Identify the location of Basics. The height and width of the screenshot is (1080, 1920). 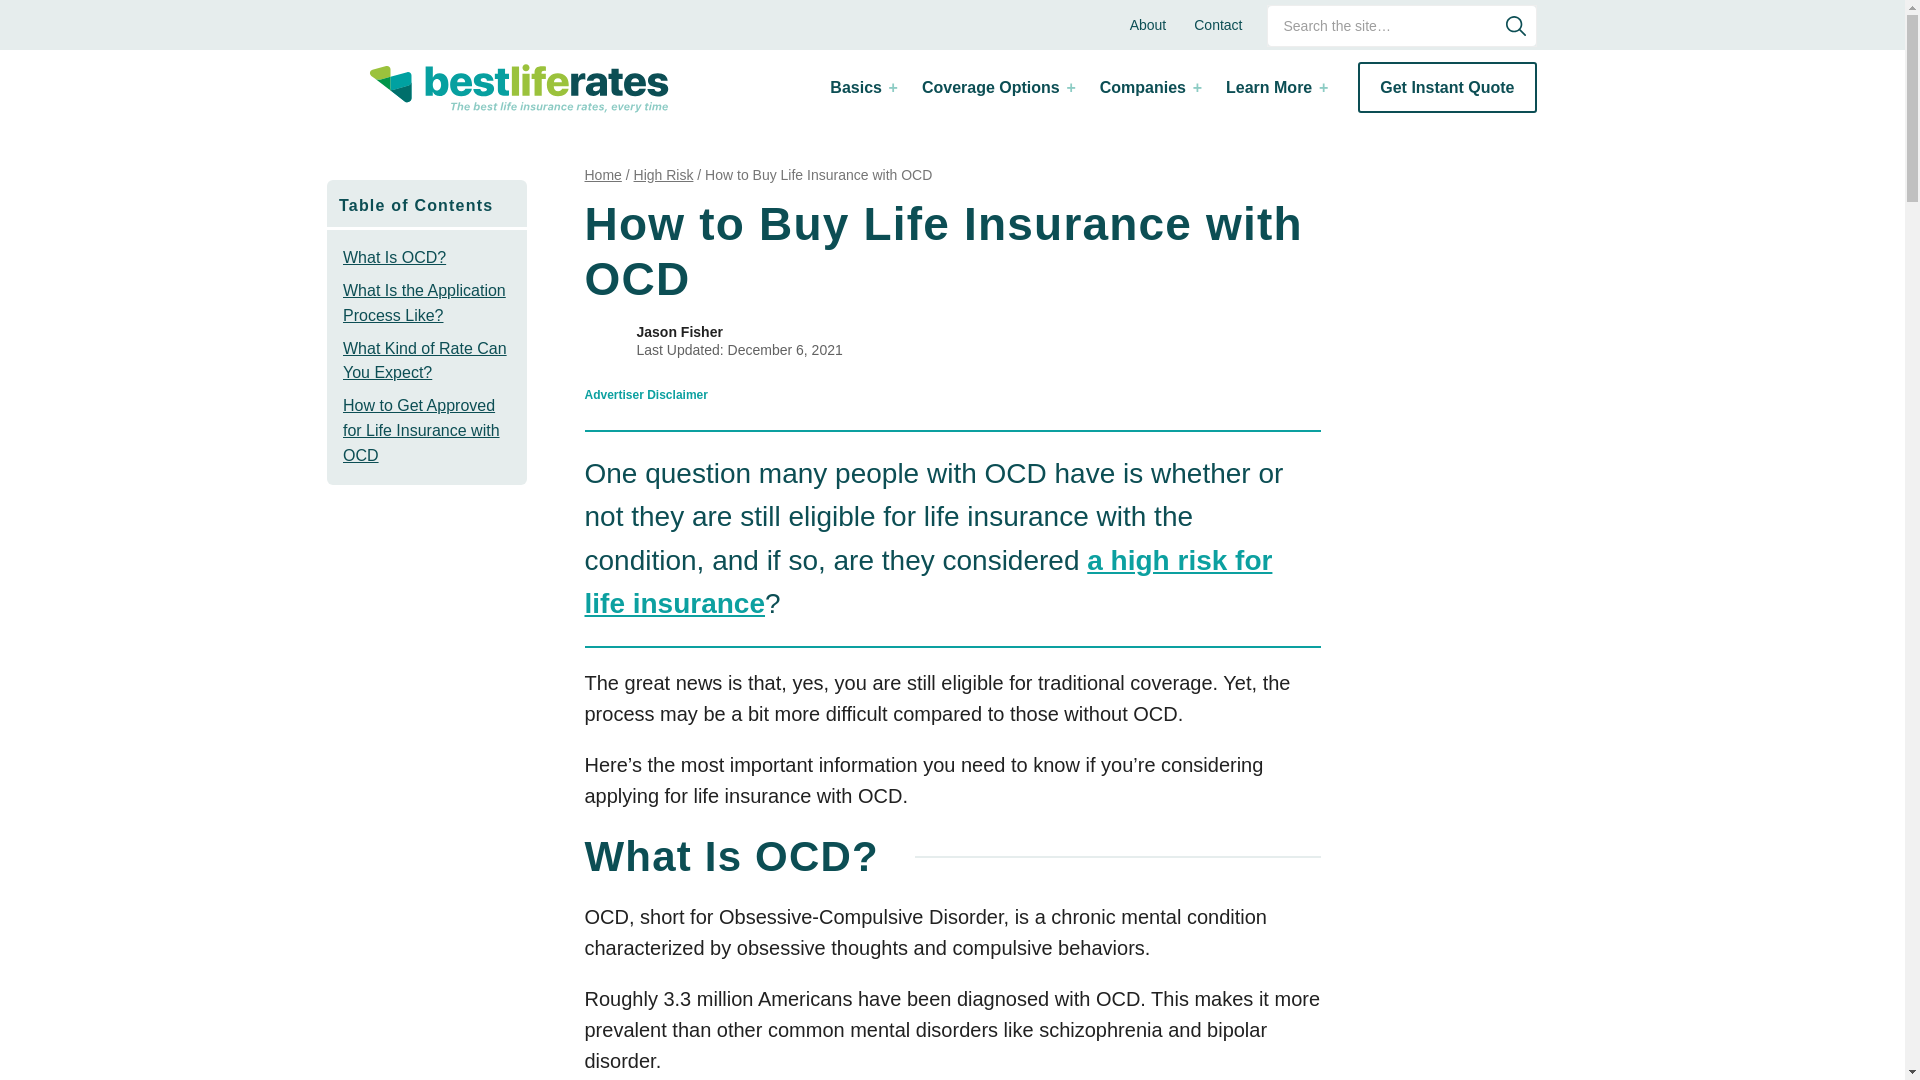
(862, 87).